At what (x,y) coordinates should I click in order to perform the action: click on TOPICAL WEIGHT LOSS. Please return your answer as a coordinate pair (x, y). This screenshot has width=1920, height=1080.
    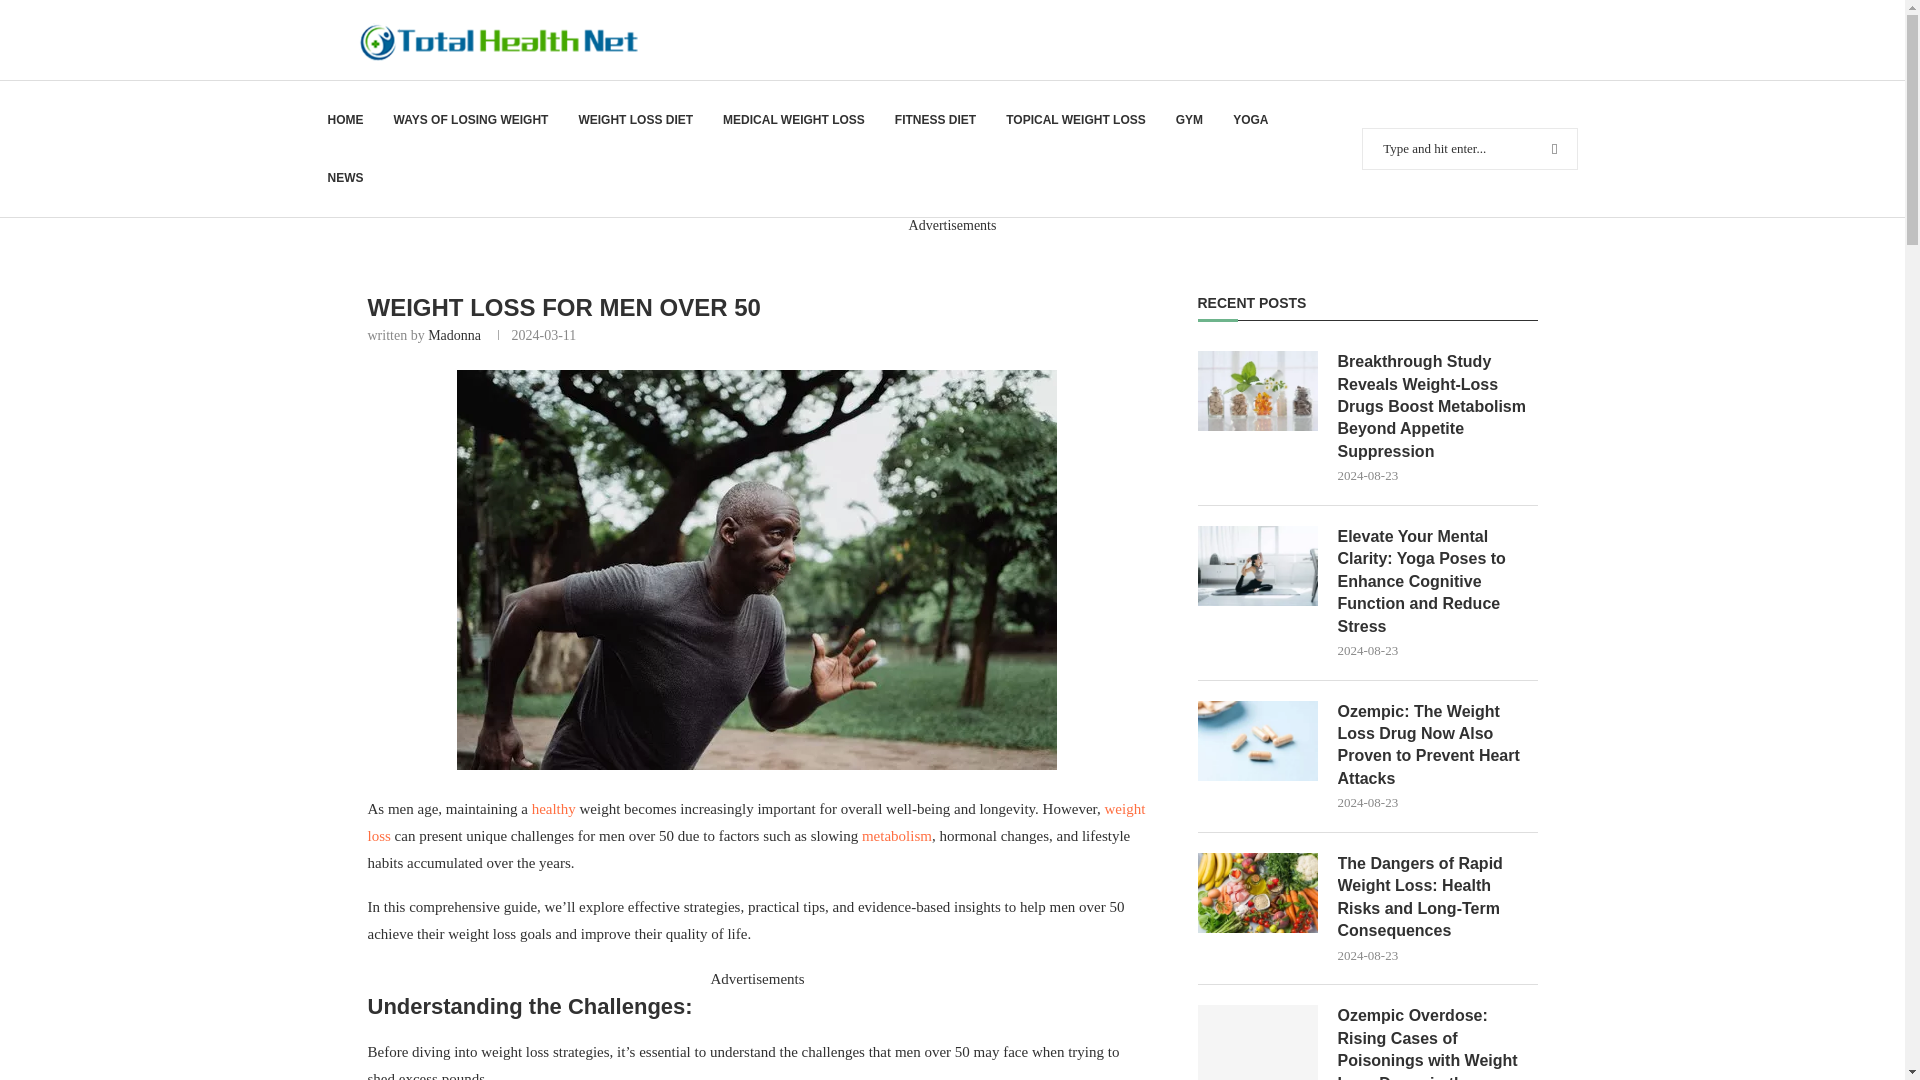
    Looking at the image, I should click on (1076, 120).